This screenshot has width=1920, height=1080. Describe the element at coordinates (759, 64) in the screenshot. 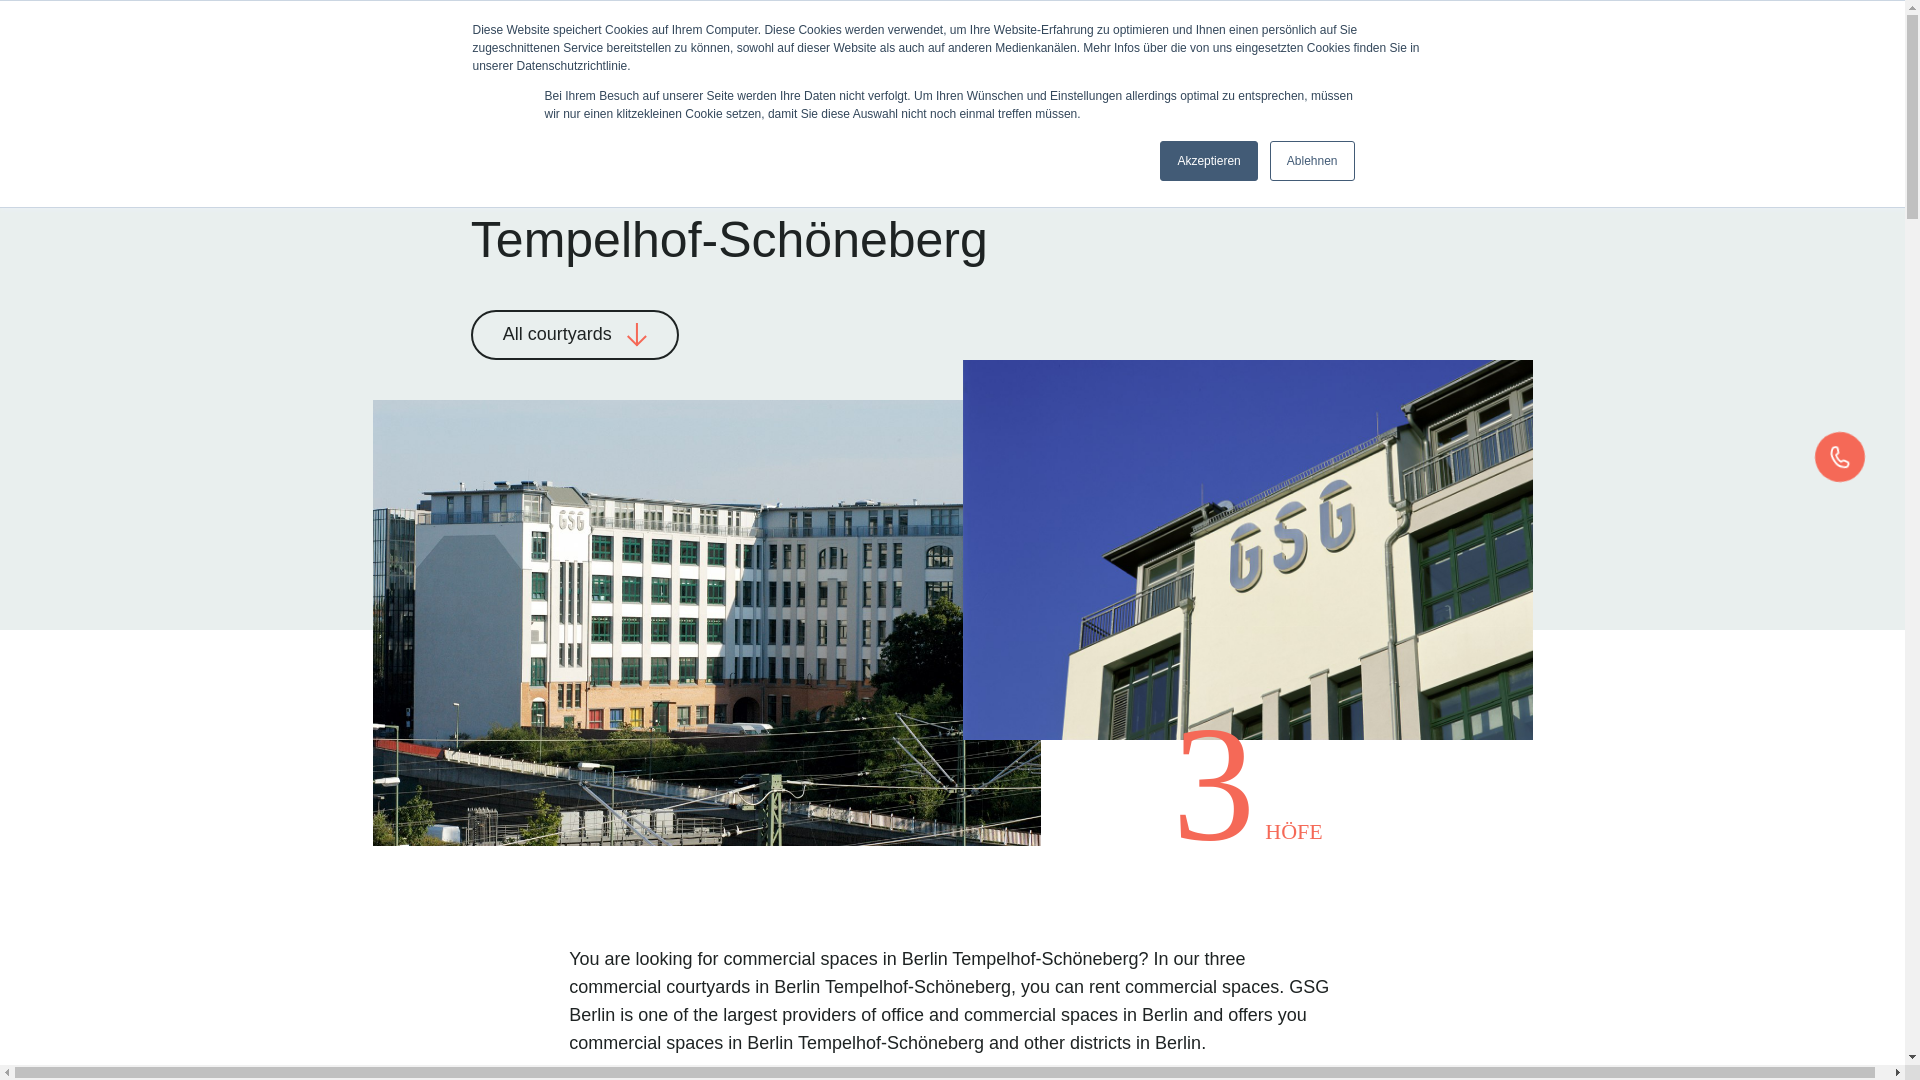

I see `Commercial courtyards` at that location.